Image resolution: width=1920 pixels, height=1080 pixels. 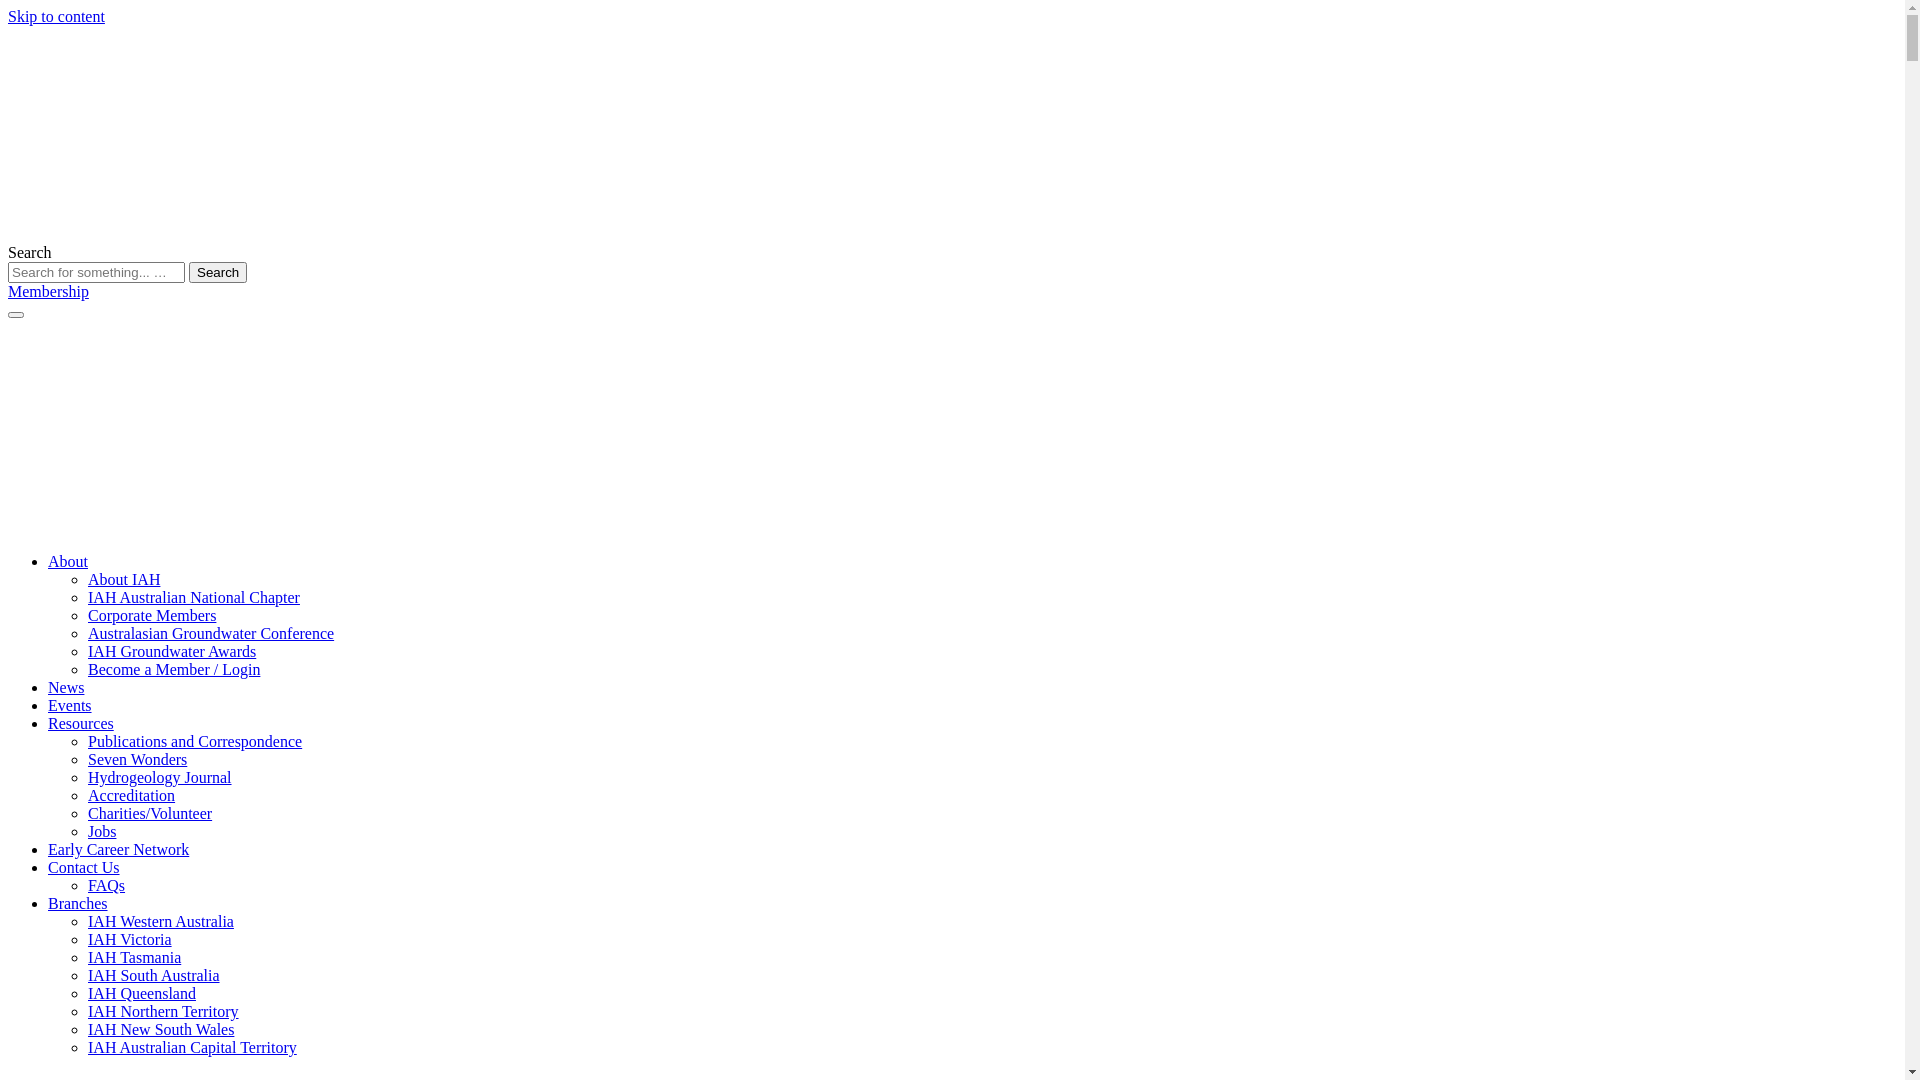 What do you see at coordinates (154, 976) in the screenshot?
I see `IAH South Australia` at bounding box center [154, 976].